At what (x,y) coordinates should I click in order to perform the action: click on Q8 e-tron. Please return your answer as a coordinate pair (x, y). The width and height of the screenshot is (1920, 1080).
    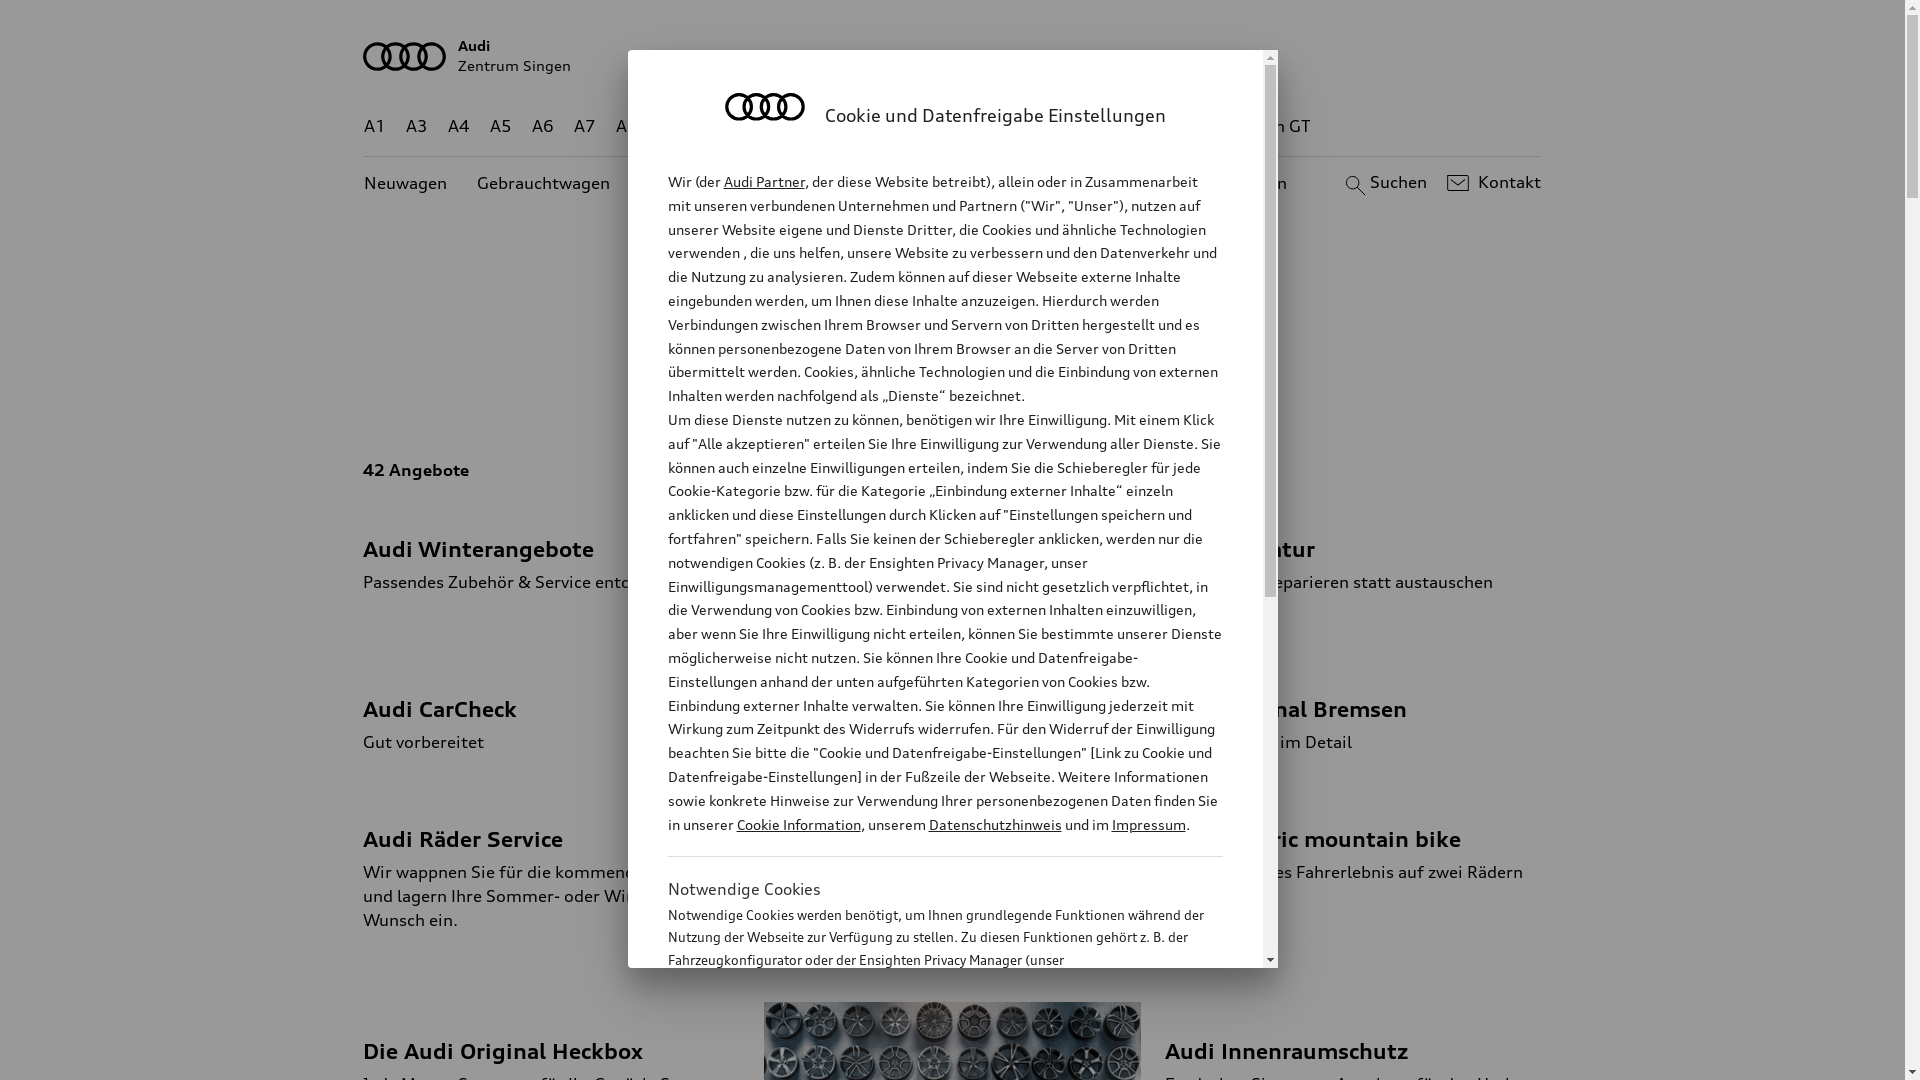
    Looking at the image, I should click on (1006, 126).